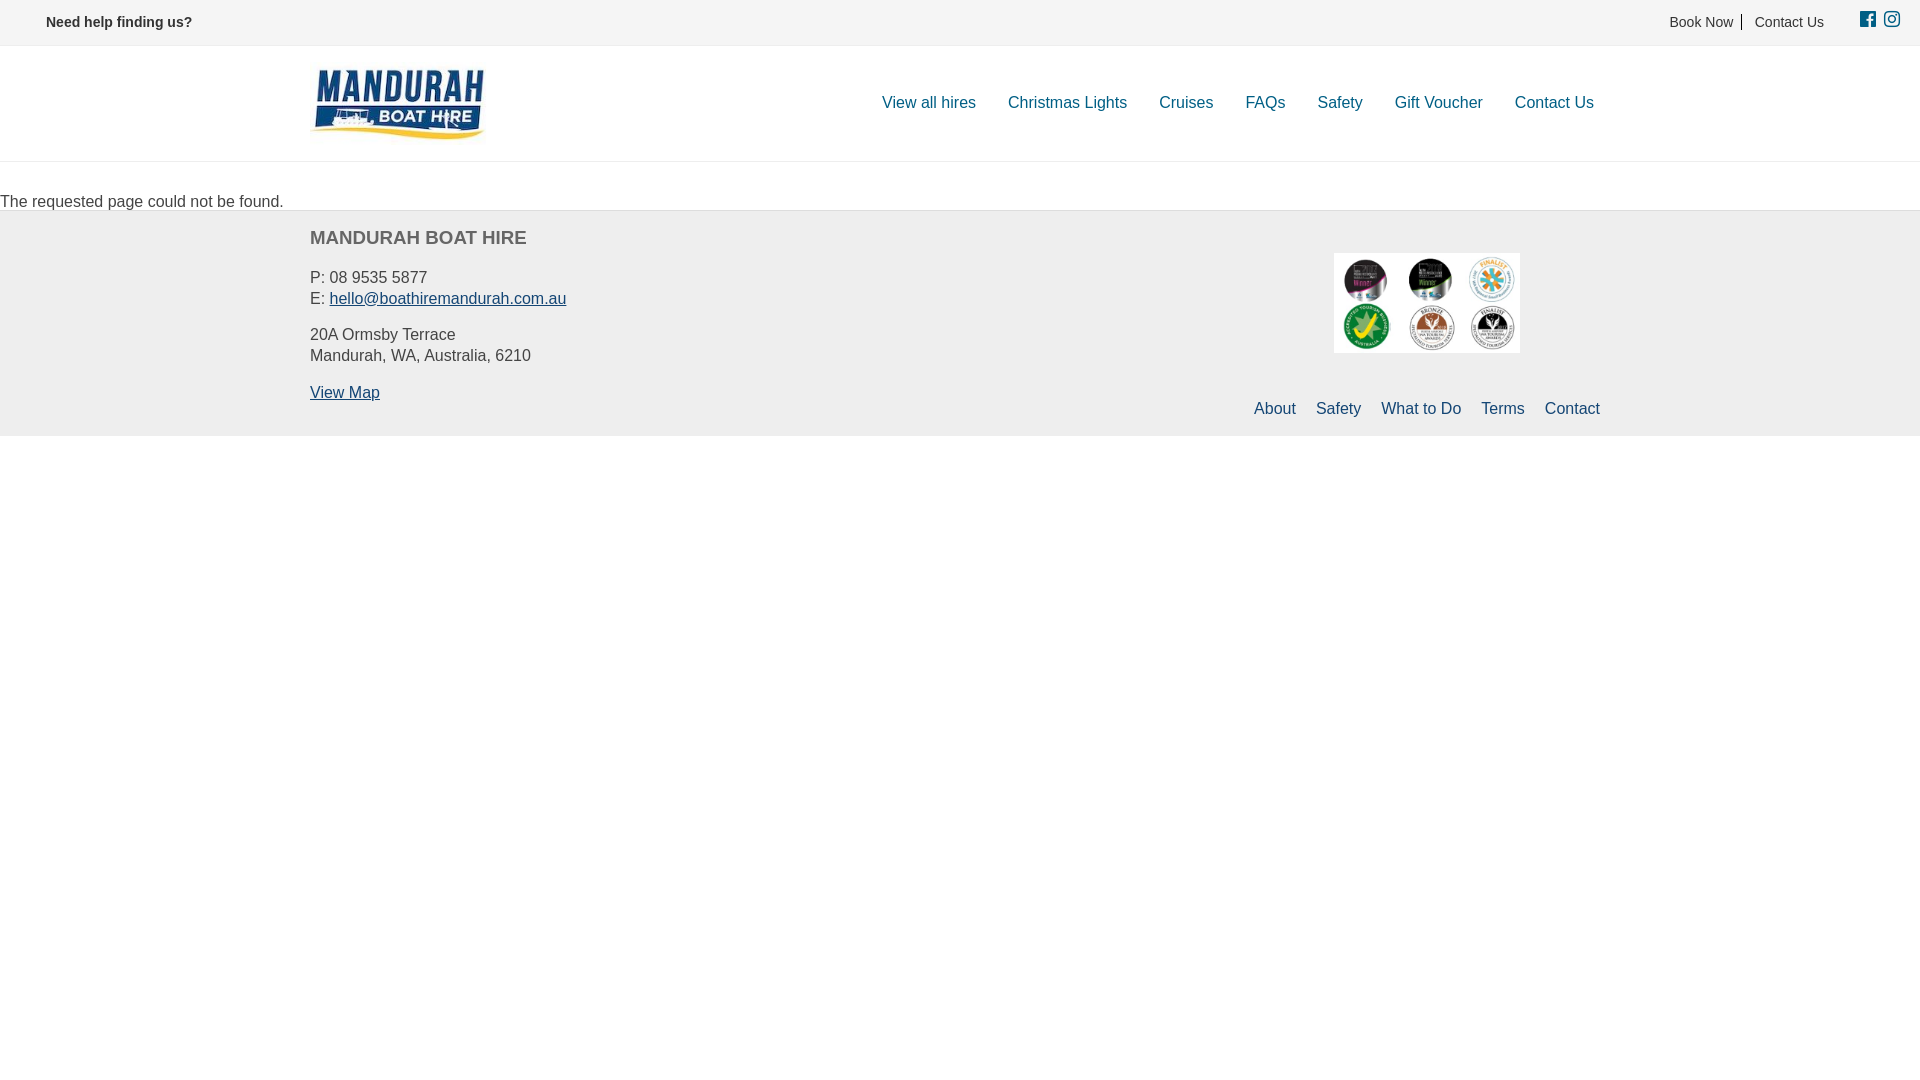  I want to click on What to Do, so click(1421, 408).